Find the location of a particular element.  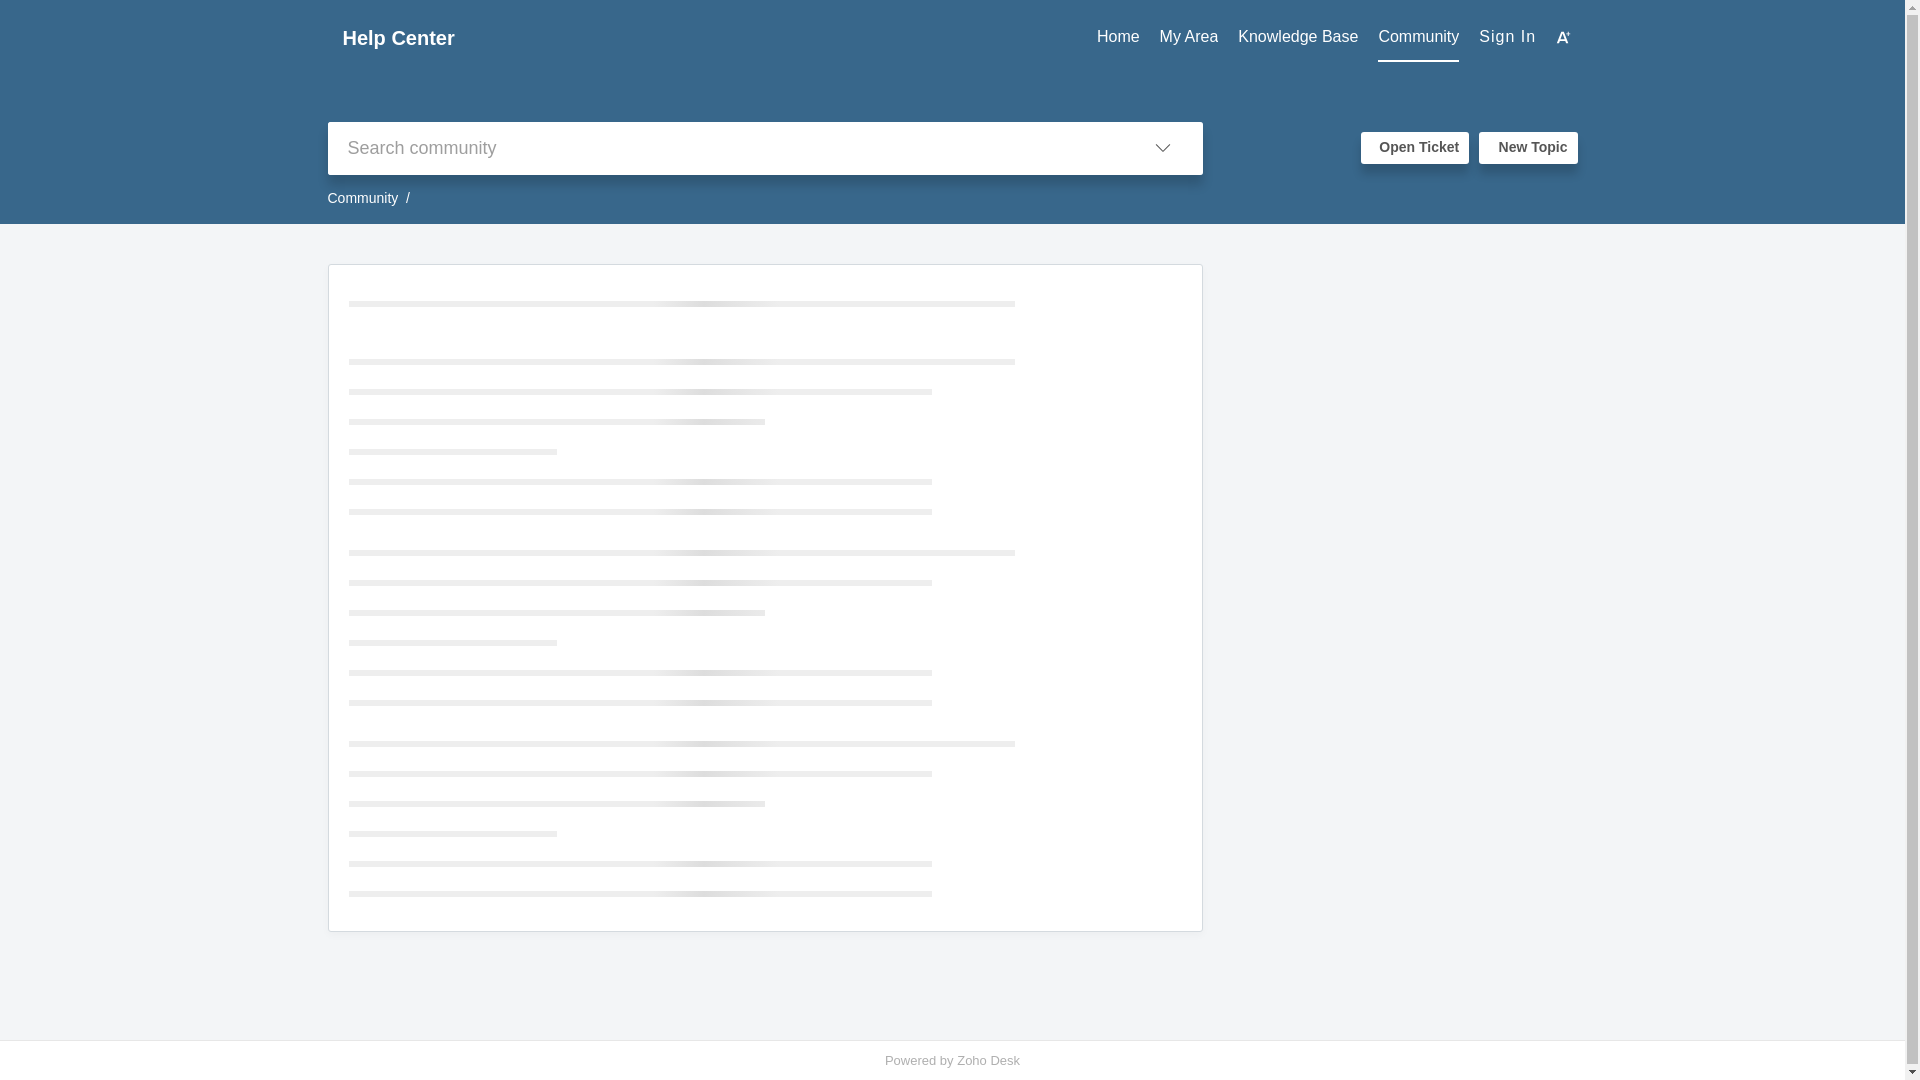

Community is located at coordinates (1418, 37).